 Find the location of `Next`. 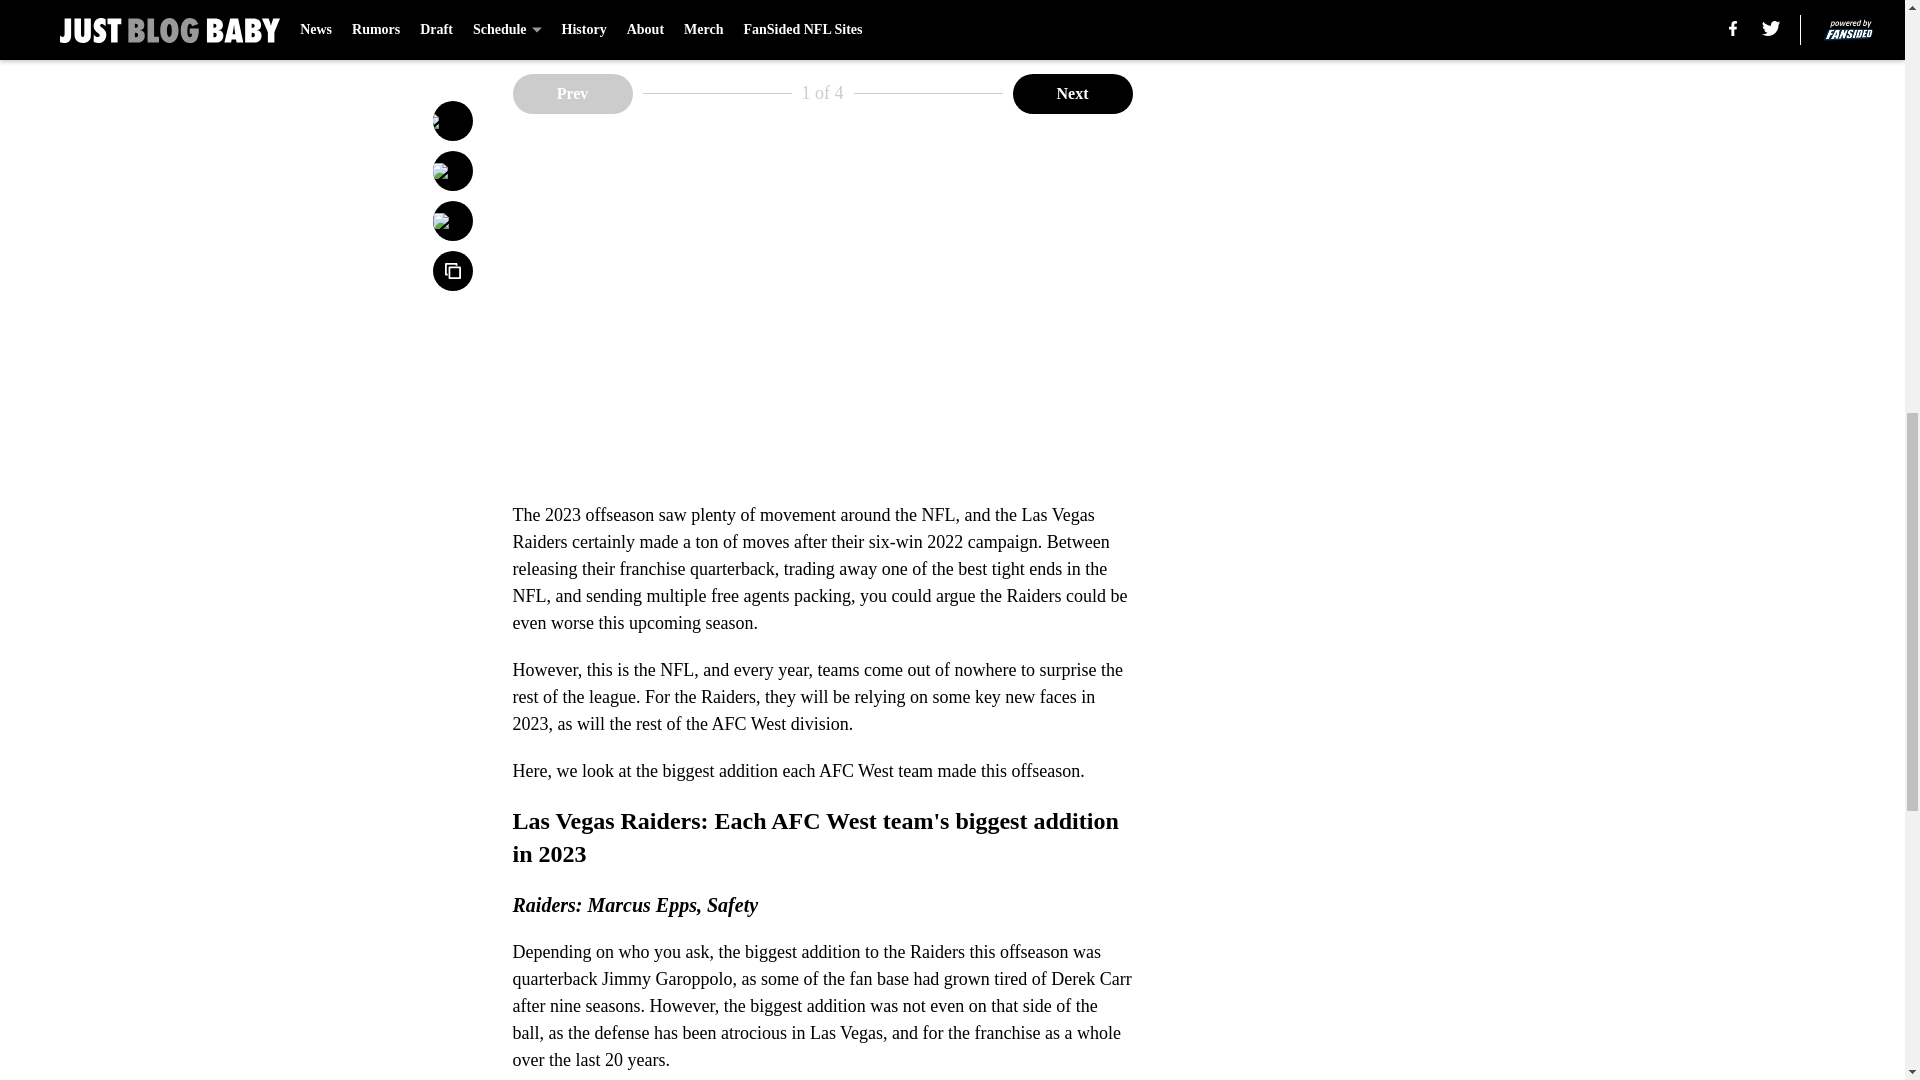

Next is located at coordinates (1072, 94).